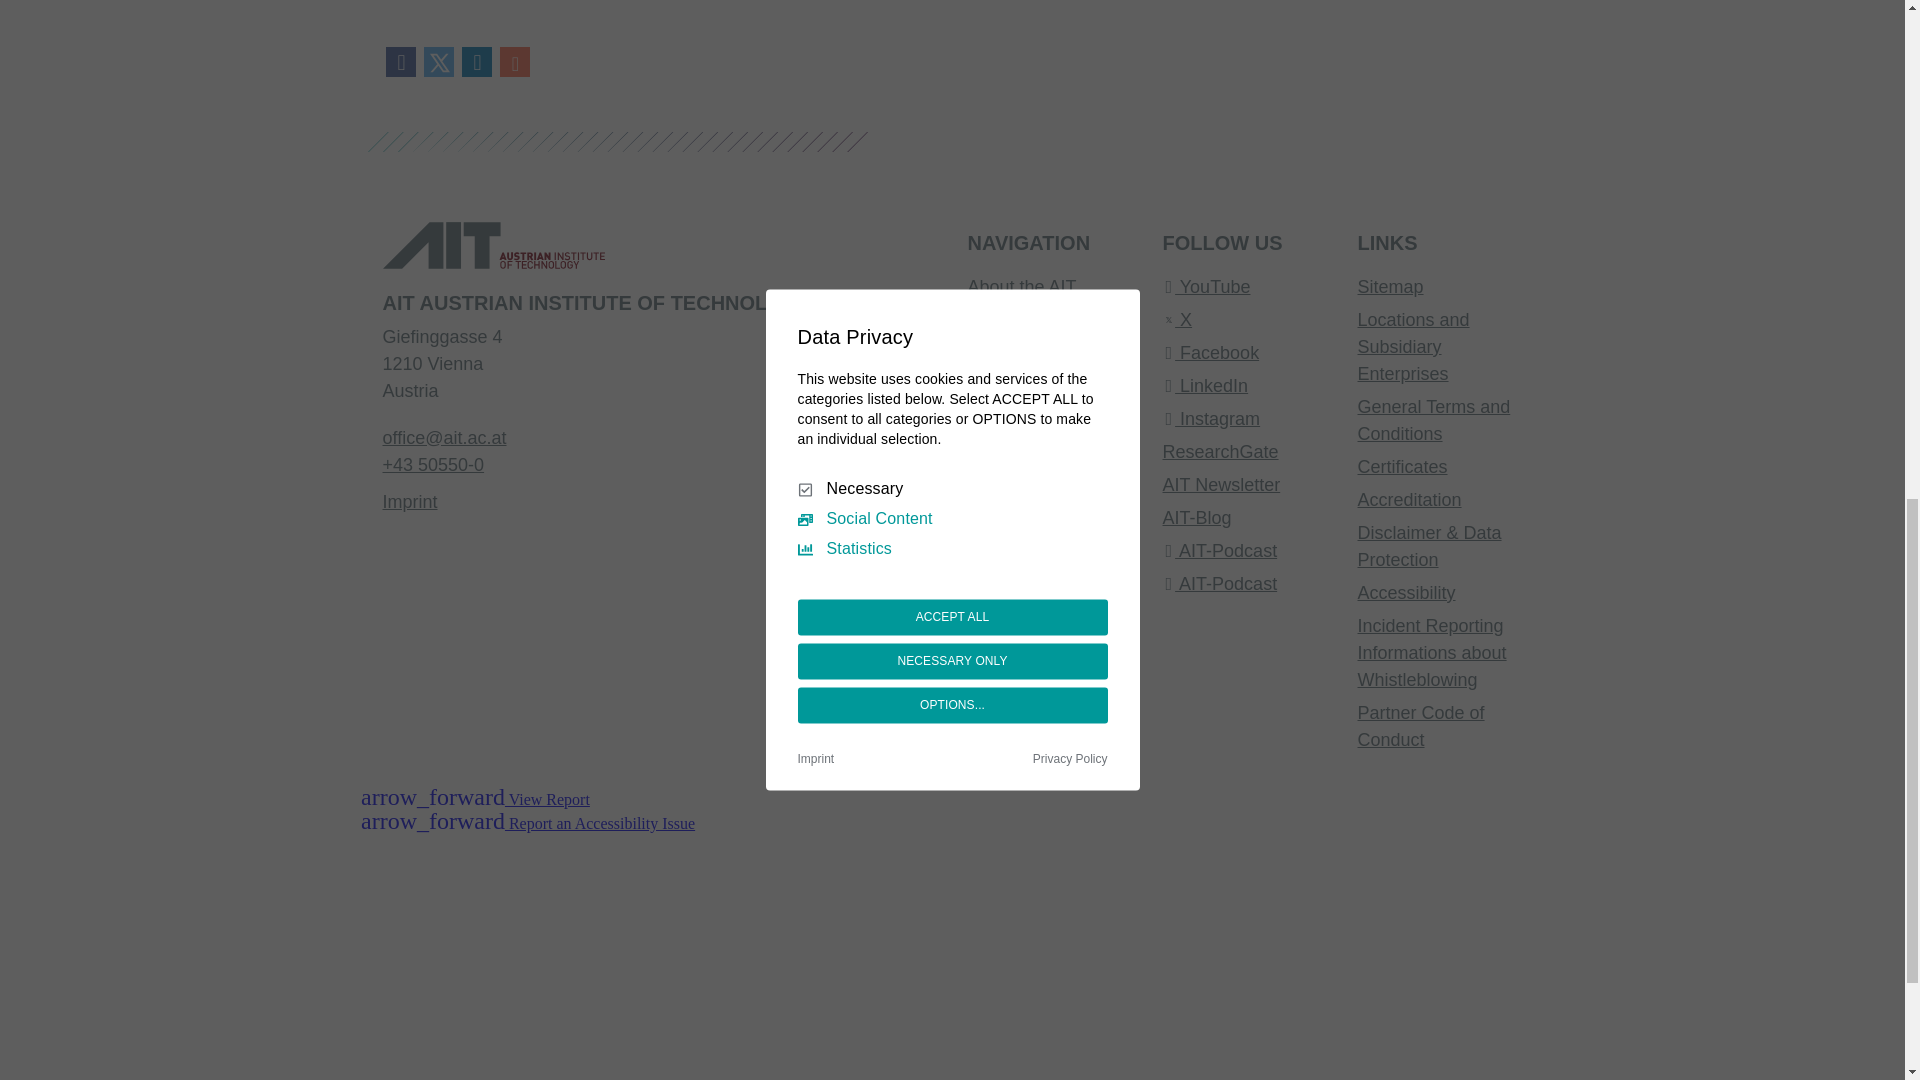 The width and height of the screenshot is (1920, 1080). I want to click on Bei LinkedIn teilen, so click(476, 62).